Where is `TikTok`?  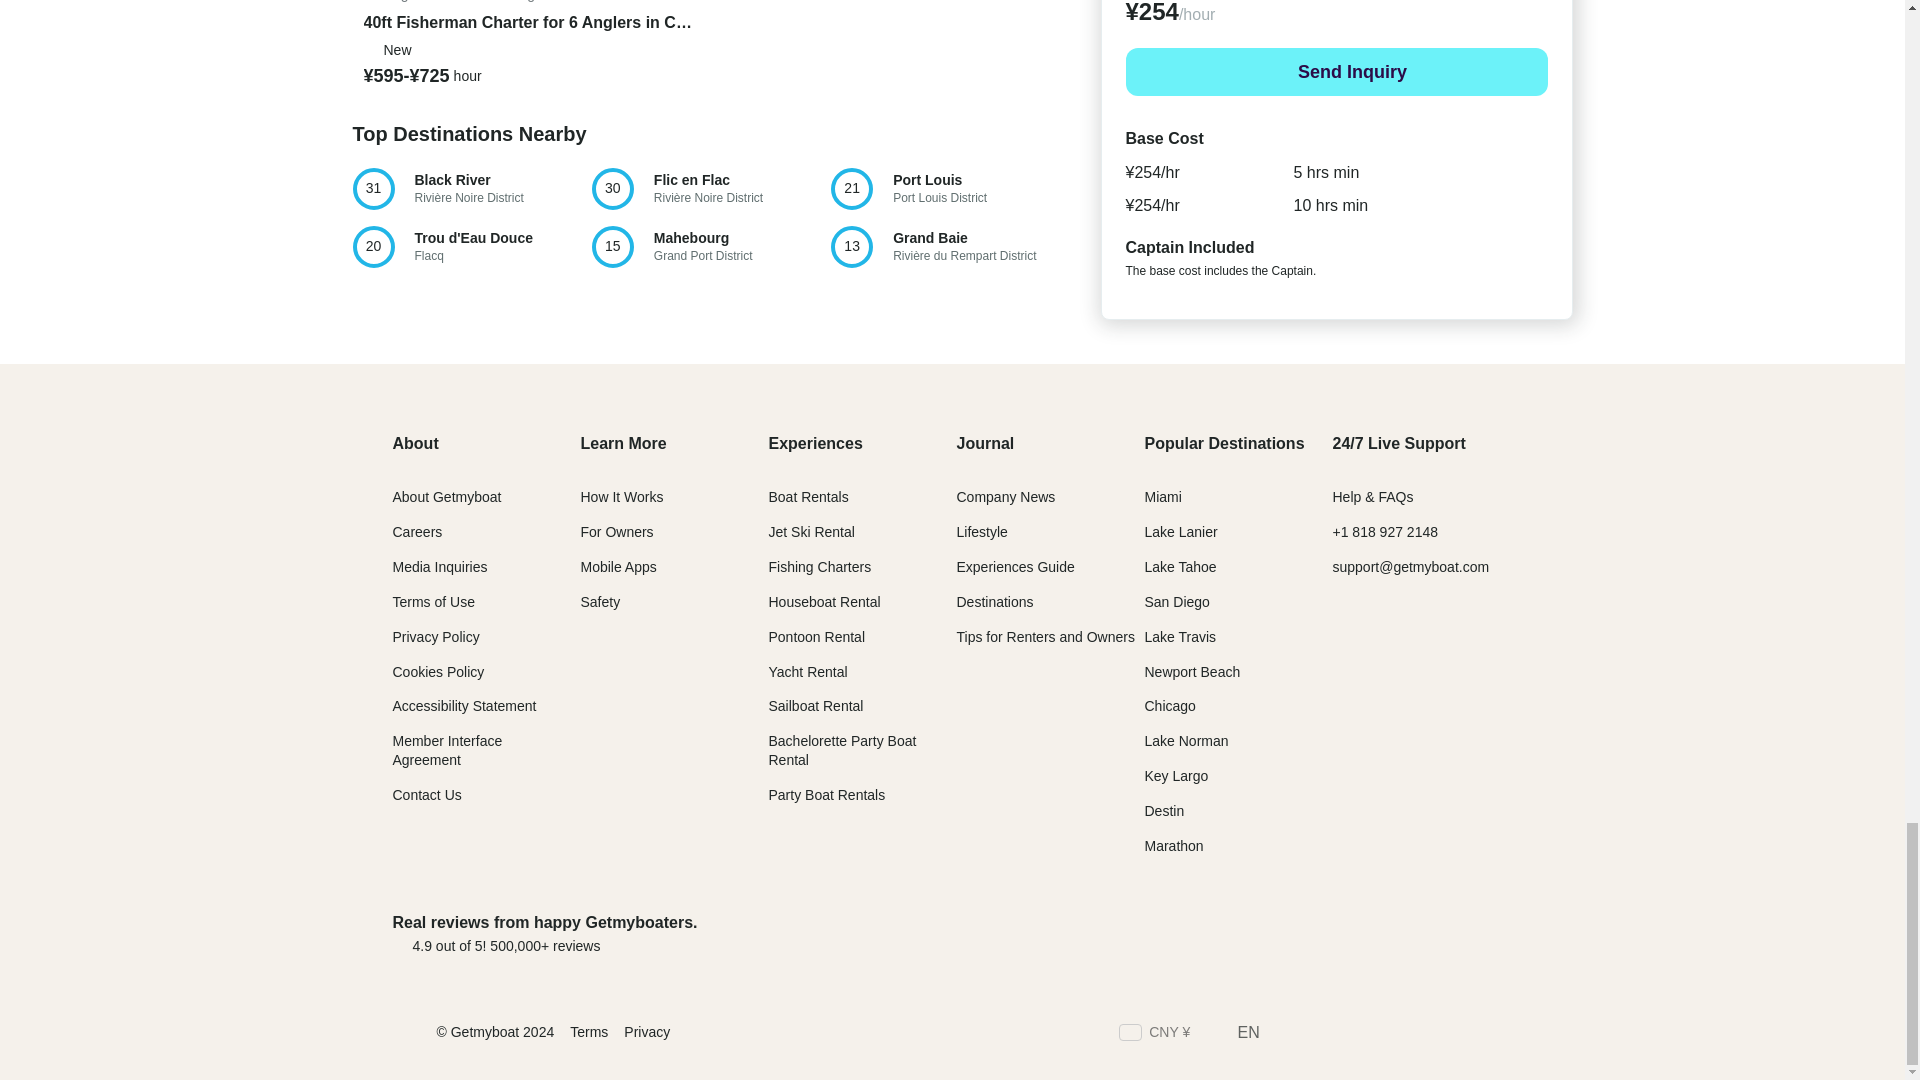 TikTok is located at coordinates (1286, 1034).